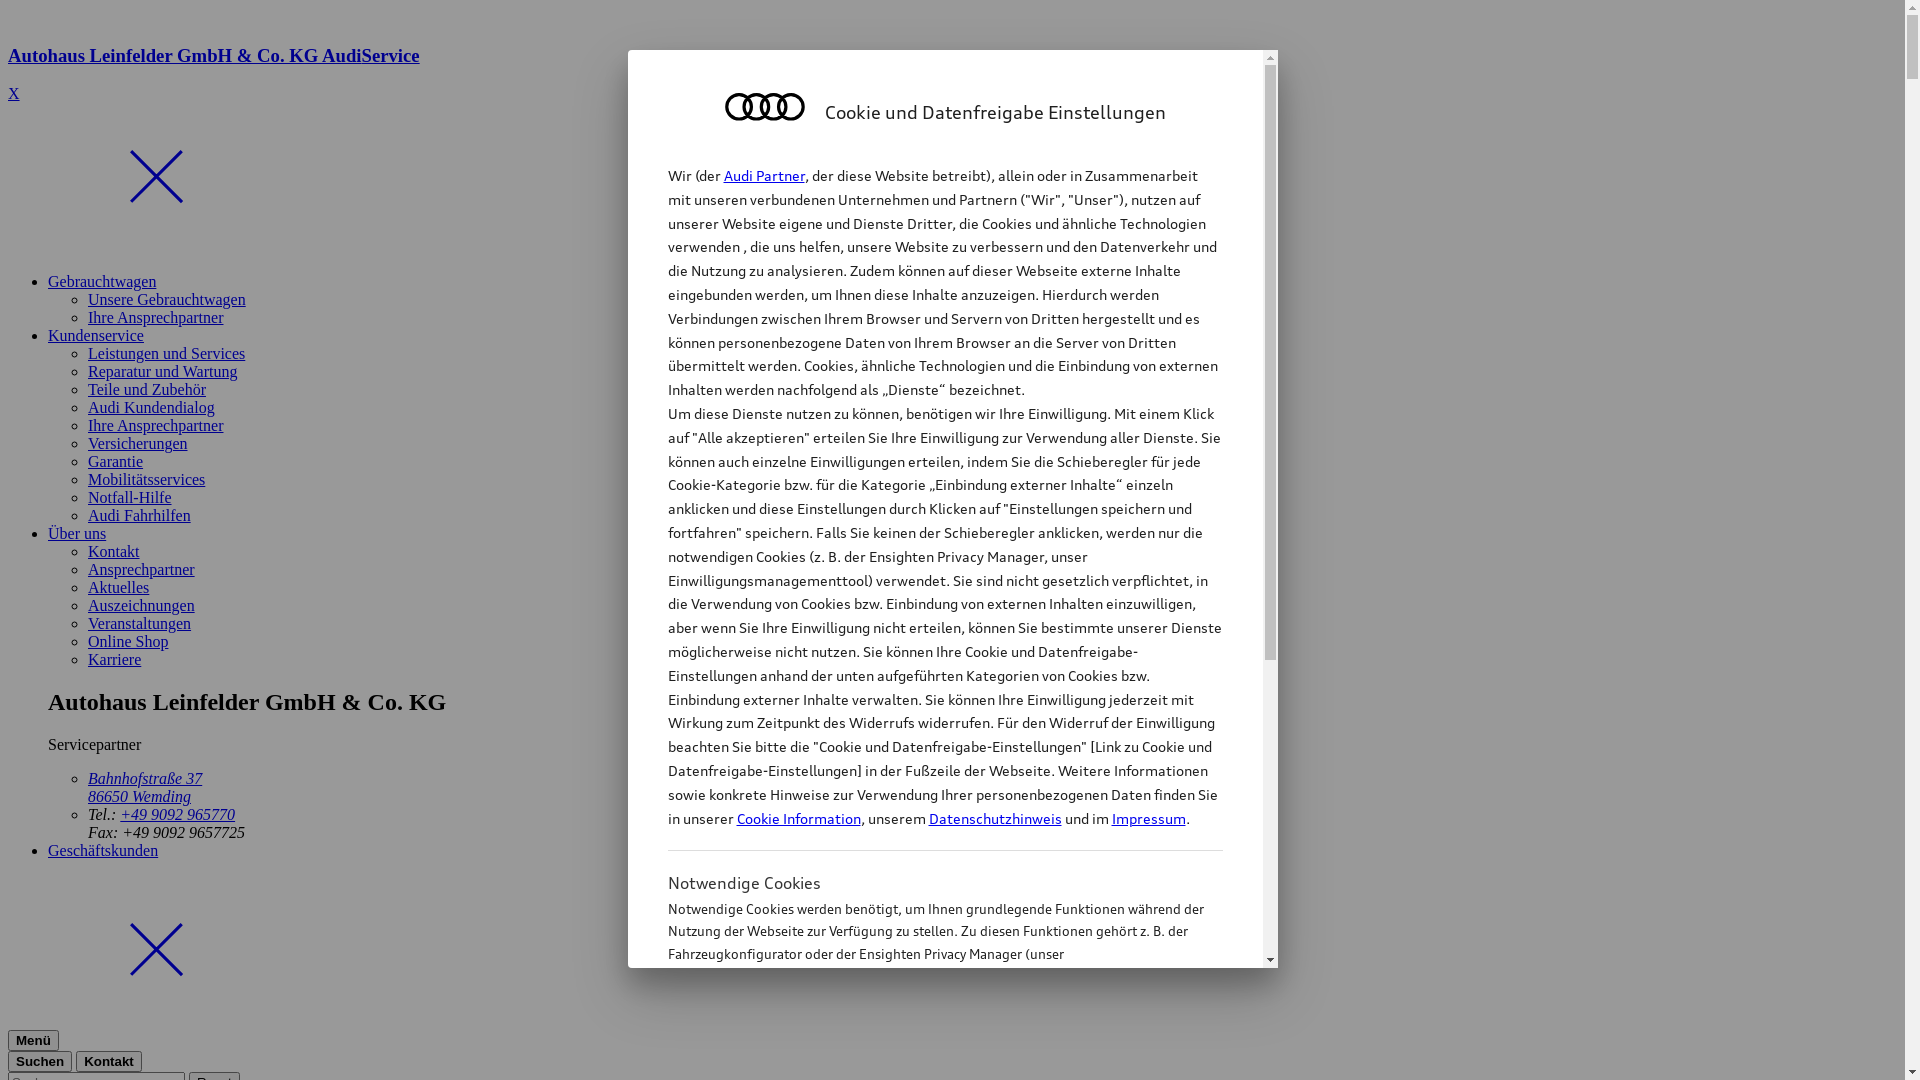 This screenshot has height=1080, width=1920. What do you see at coordinates (142, 570) in the screenshot?
I see `Ansprechpartner` at bounding box center [142, 570].